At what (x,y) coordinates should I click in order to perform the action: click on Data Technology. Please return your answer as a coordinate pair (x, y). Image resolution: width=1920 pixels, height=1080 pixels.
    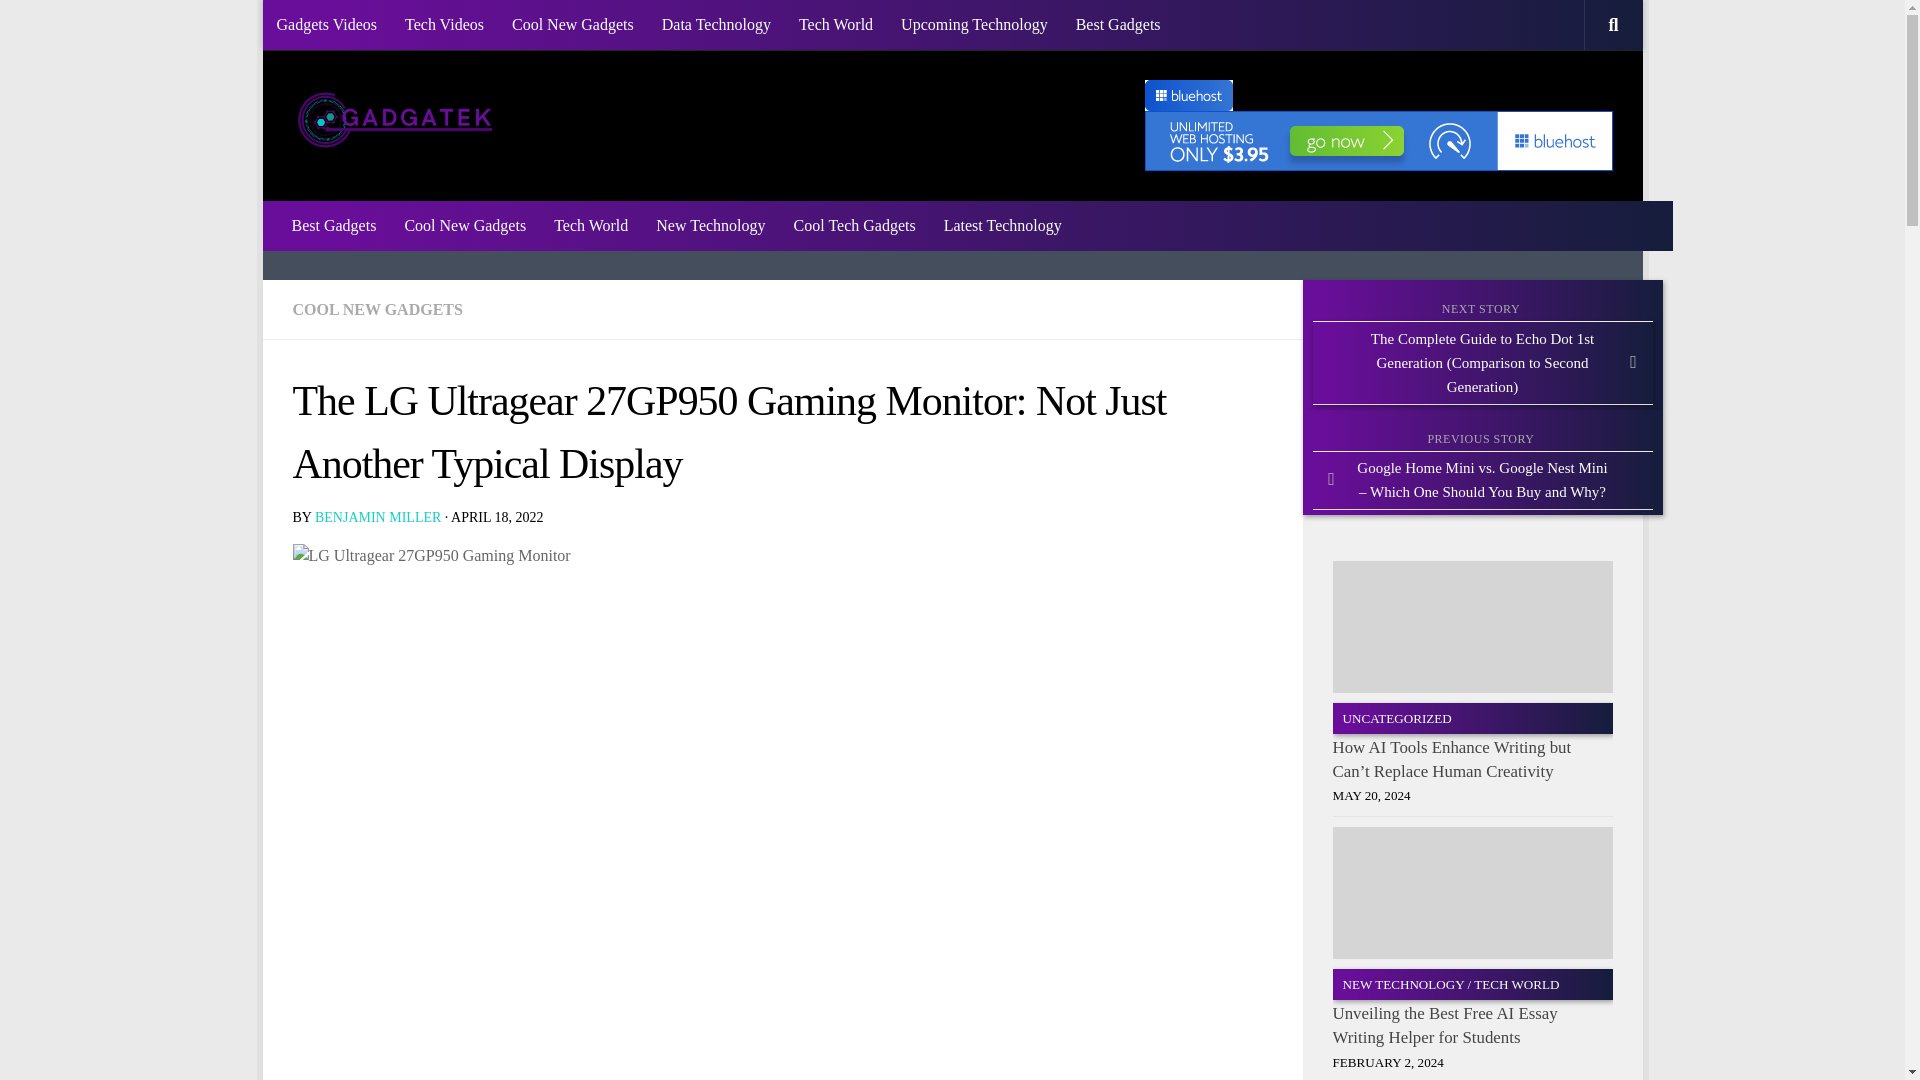
    Looking at the image, I should click on (716, 24).